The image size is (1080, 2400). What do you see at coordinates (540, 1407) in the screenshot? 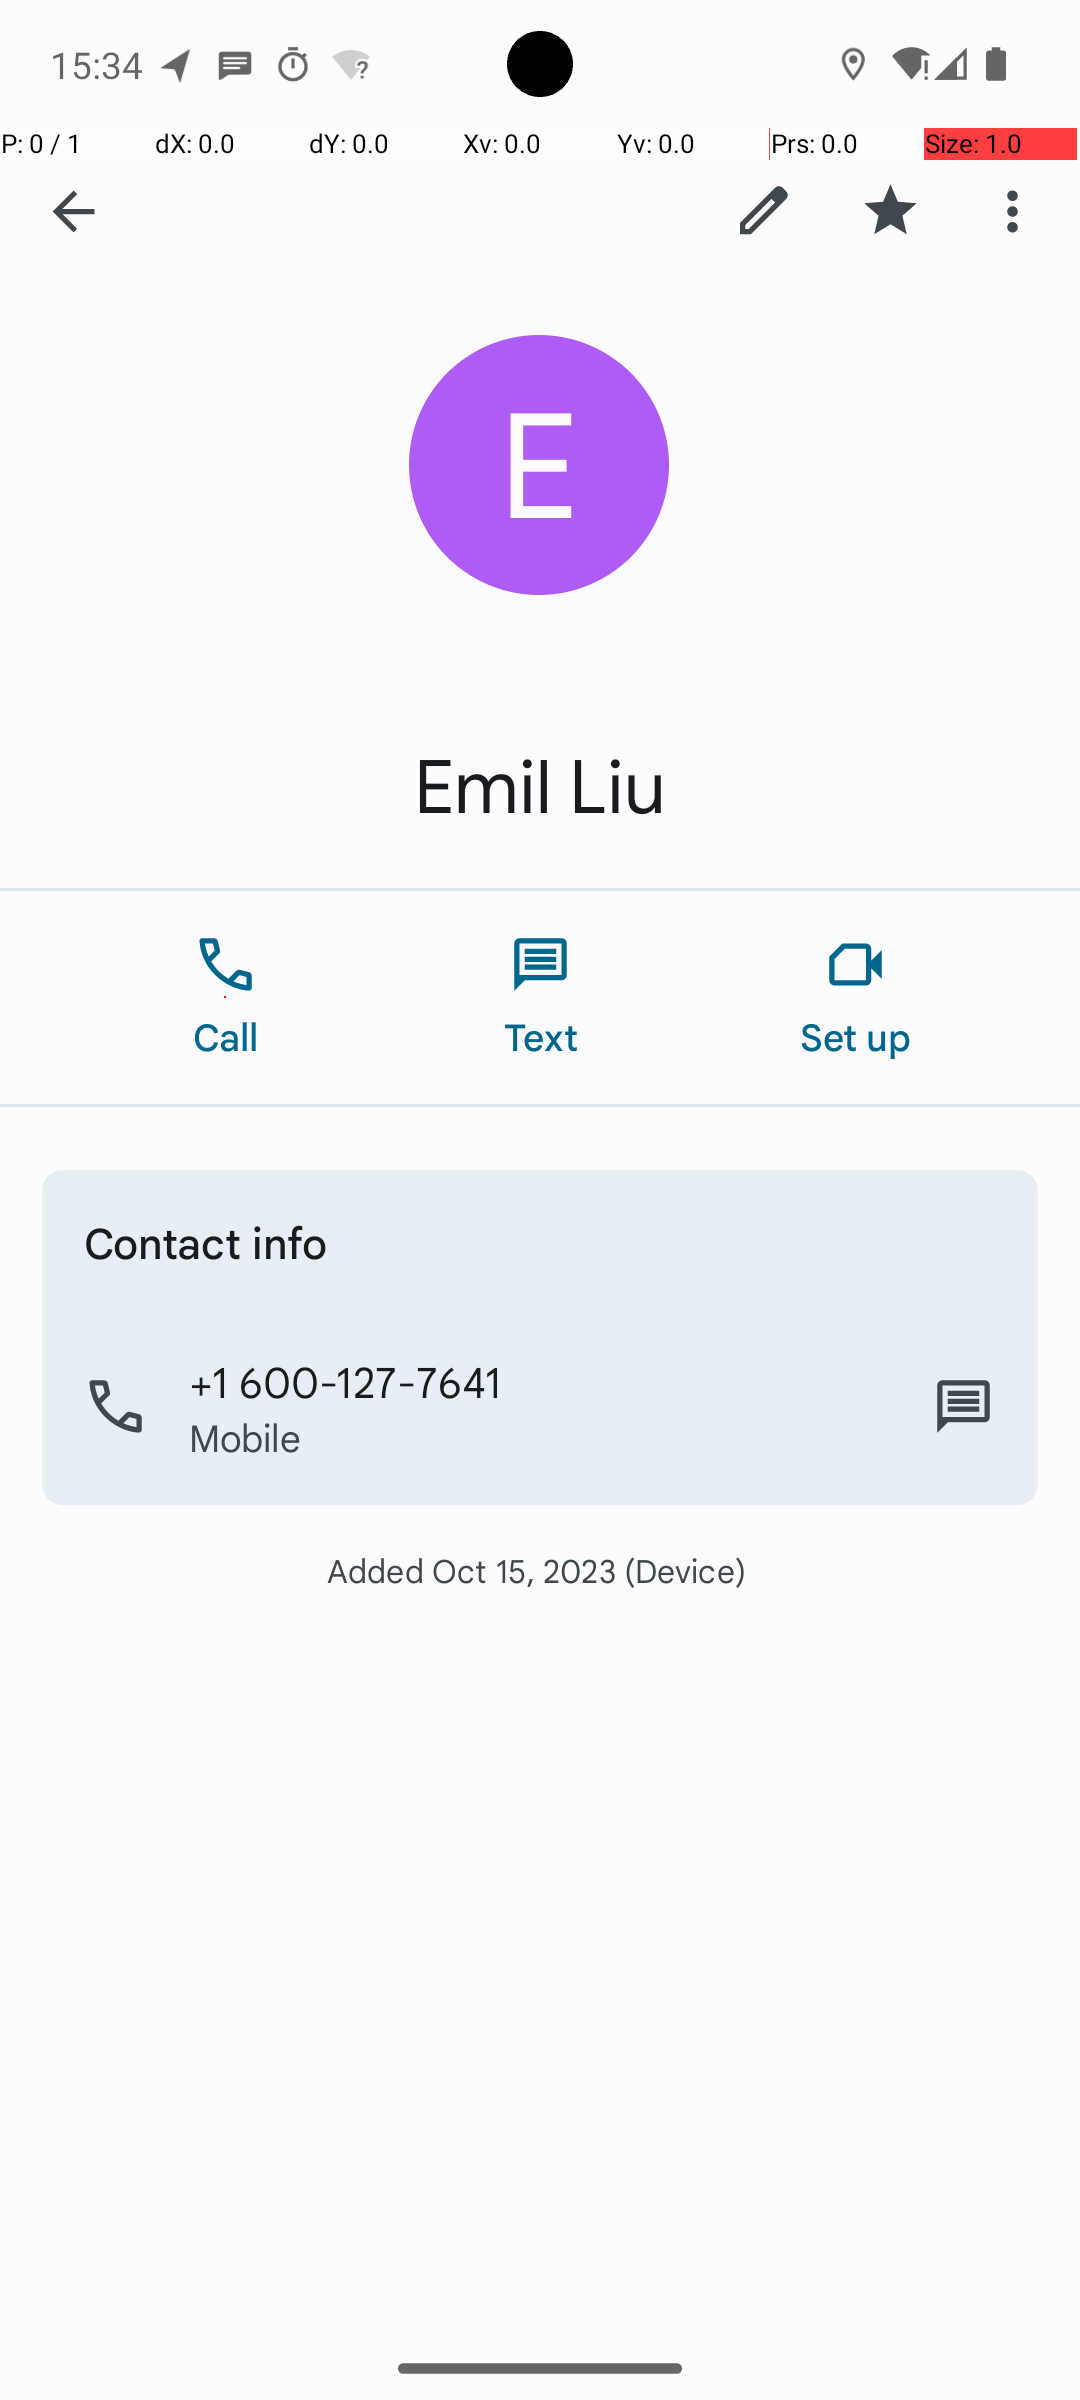
I see `Call Mobile +1 600-127-7641` at bounding box center [540, 1407].